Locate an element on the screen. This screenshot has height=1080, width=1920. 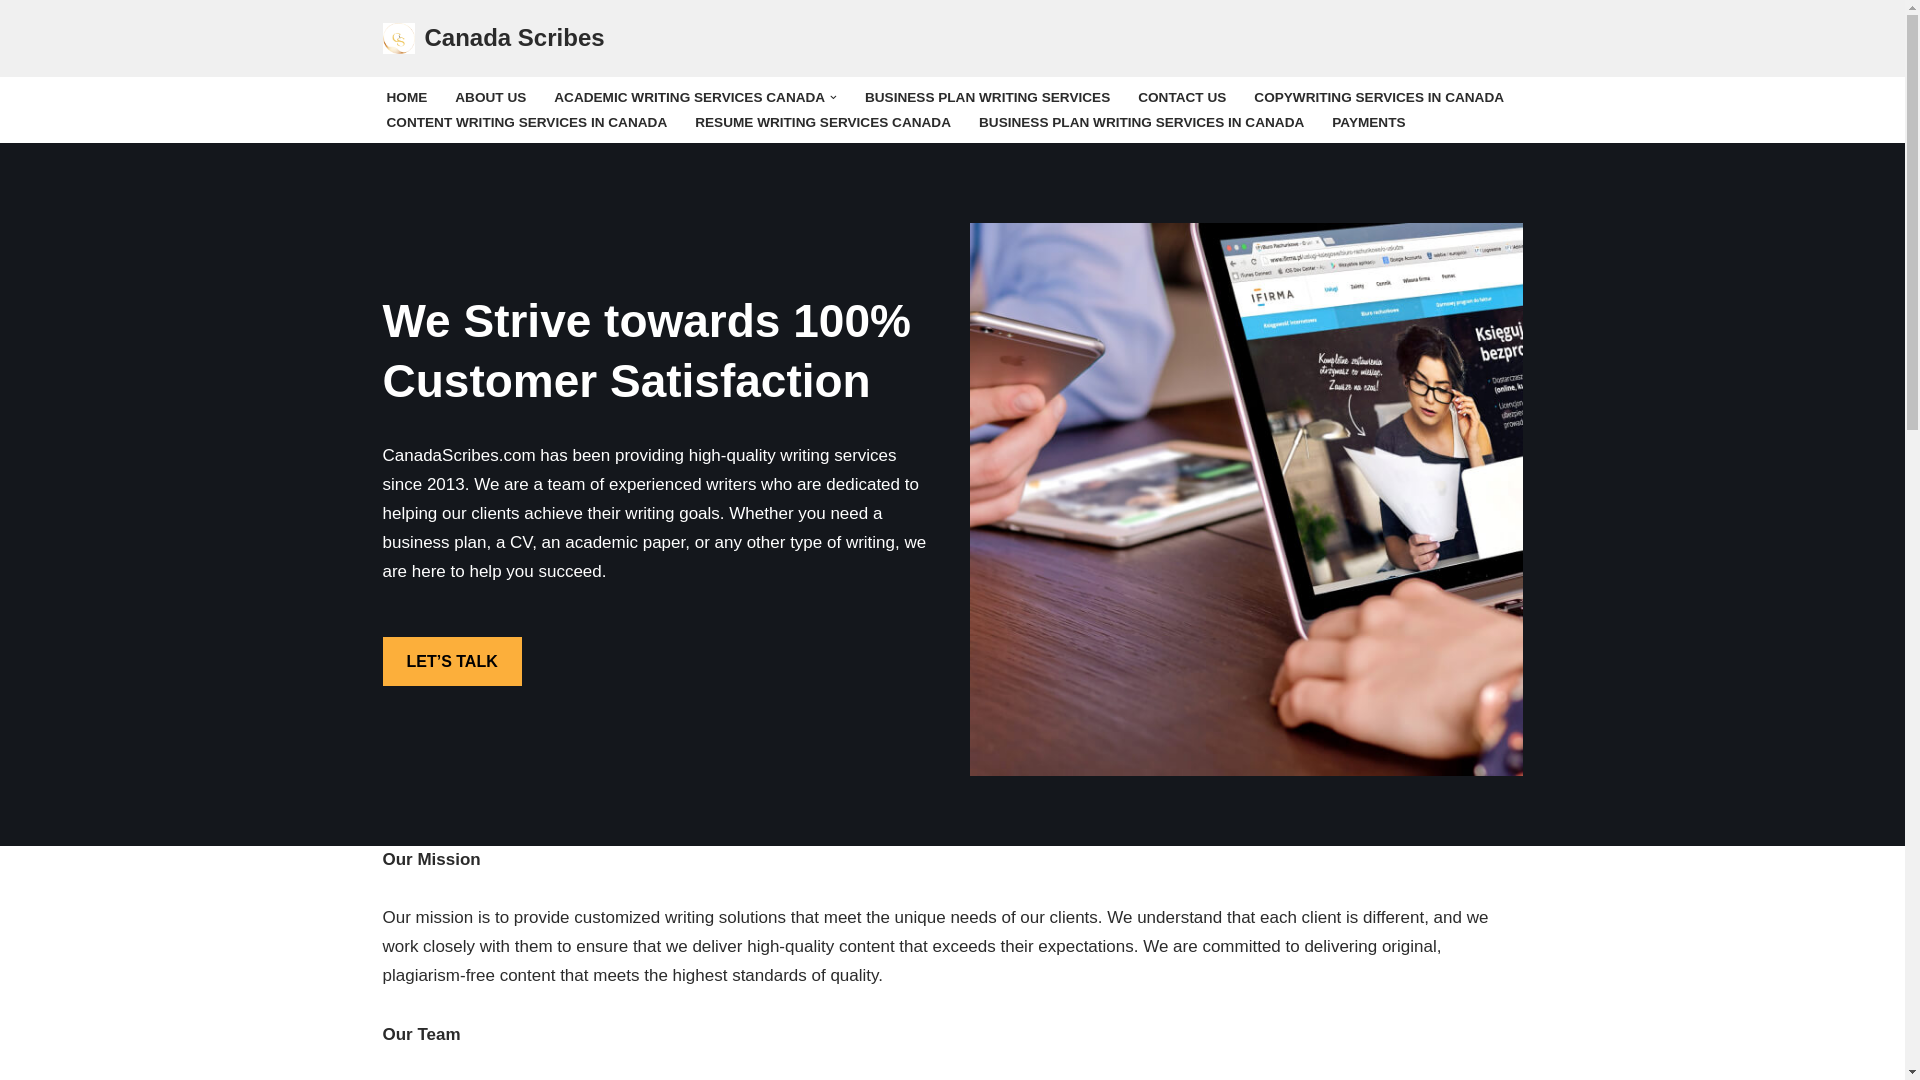
RESUME WRITING SERVICES CANADA is located at coordinates (822, 122).